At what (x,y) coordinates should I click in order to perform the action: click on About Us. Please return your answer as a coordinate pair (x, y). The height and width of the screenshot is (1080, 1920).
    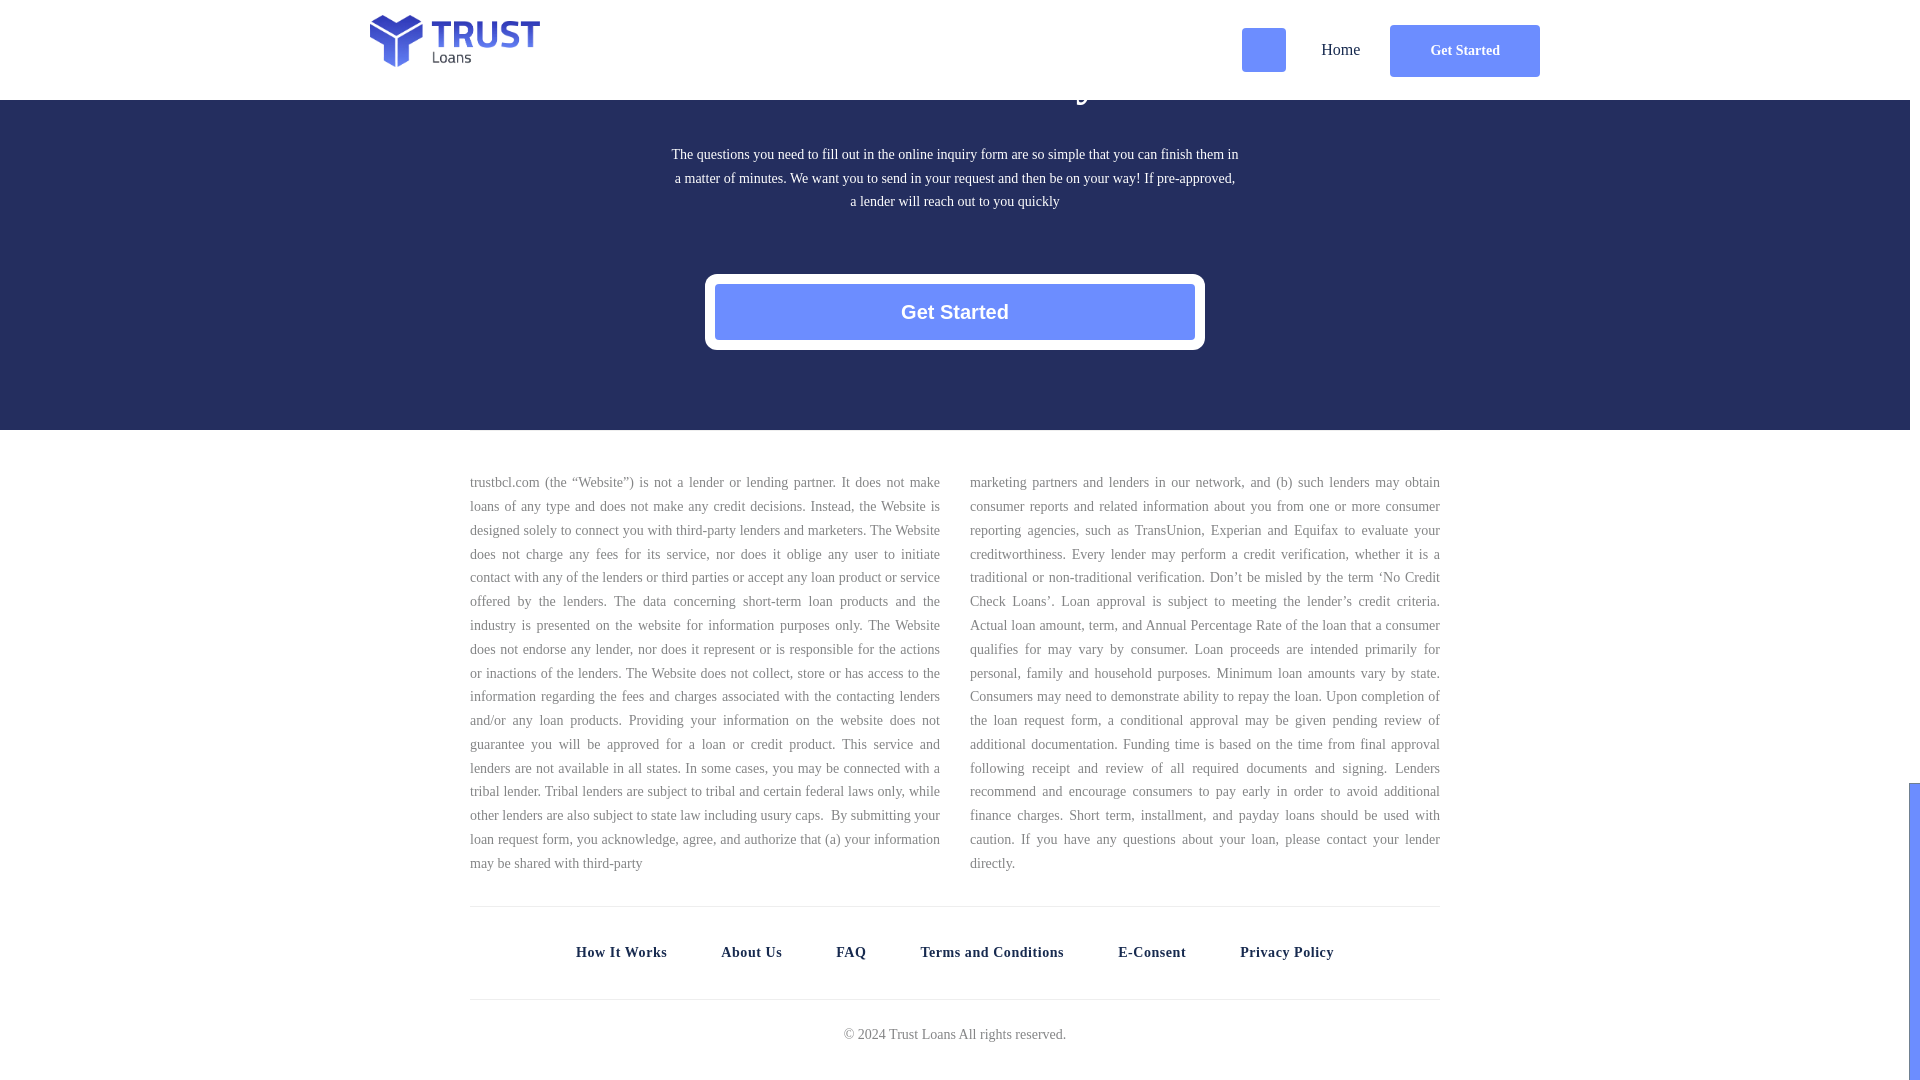
    Looking at the image, I should click on (751, 952).